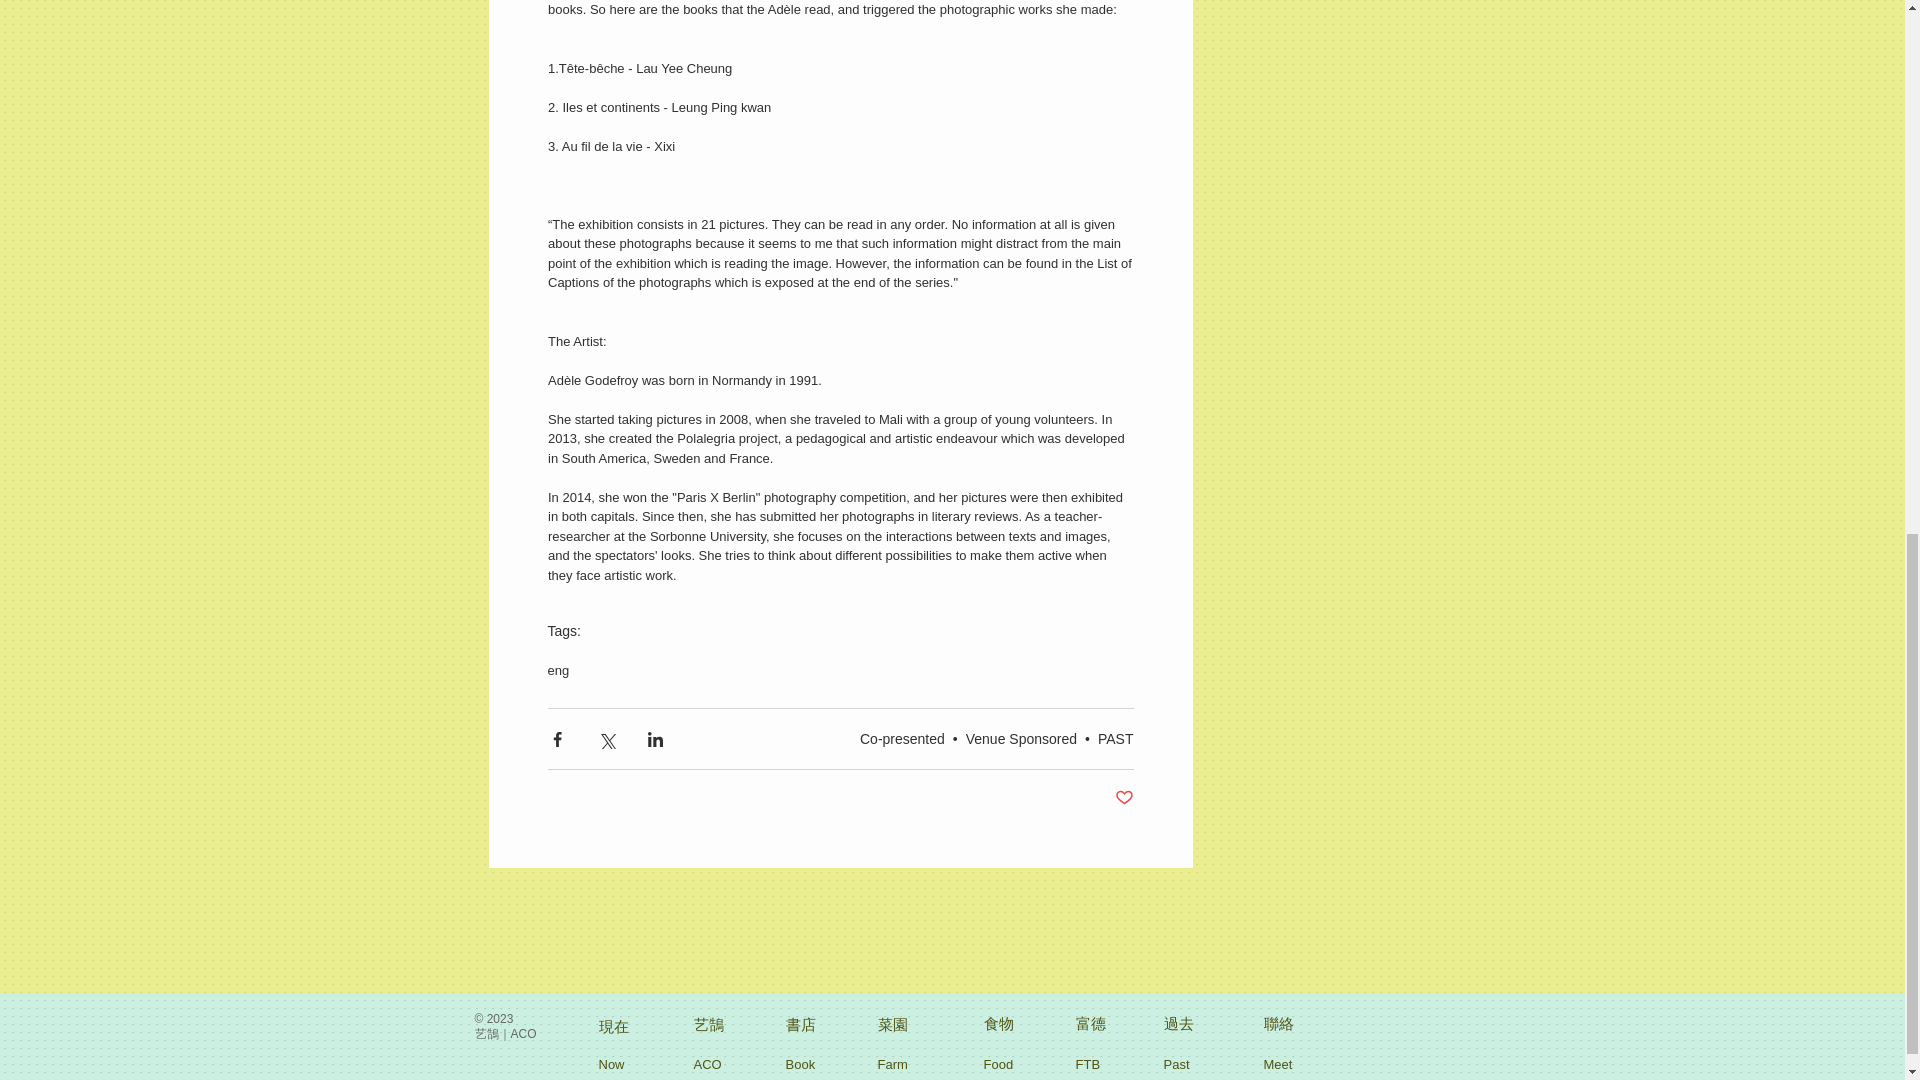 Image resolution: width=1920 pixels, height=1080 pixels. I want to click on Past, so click(1183, 1065).